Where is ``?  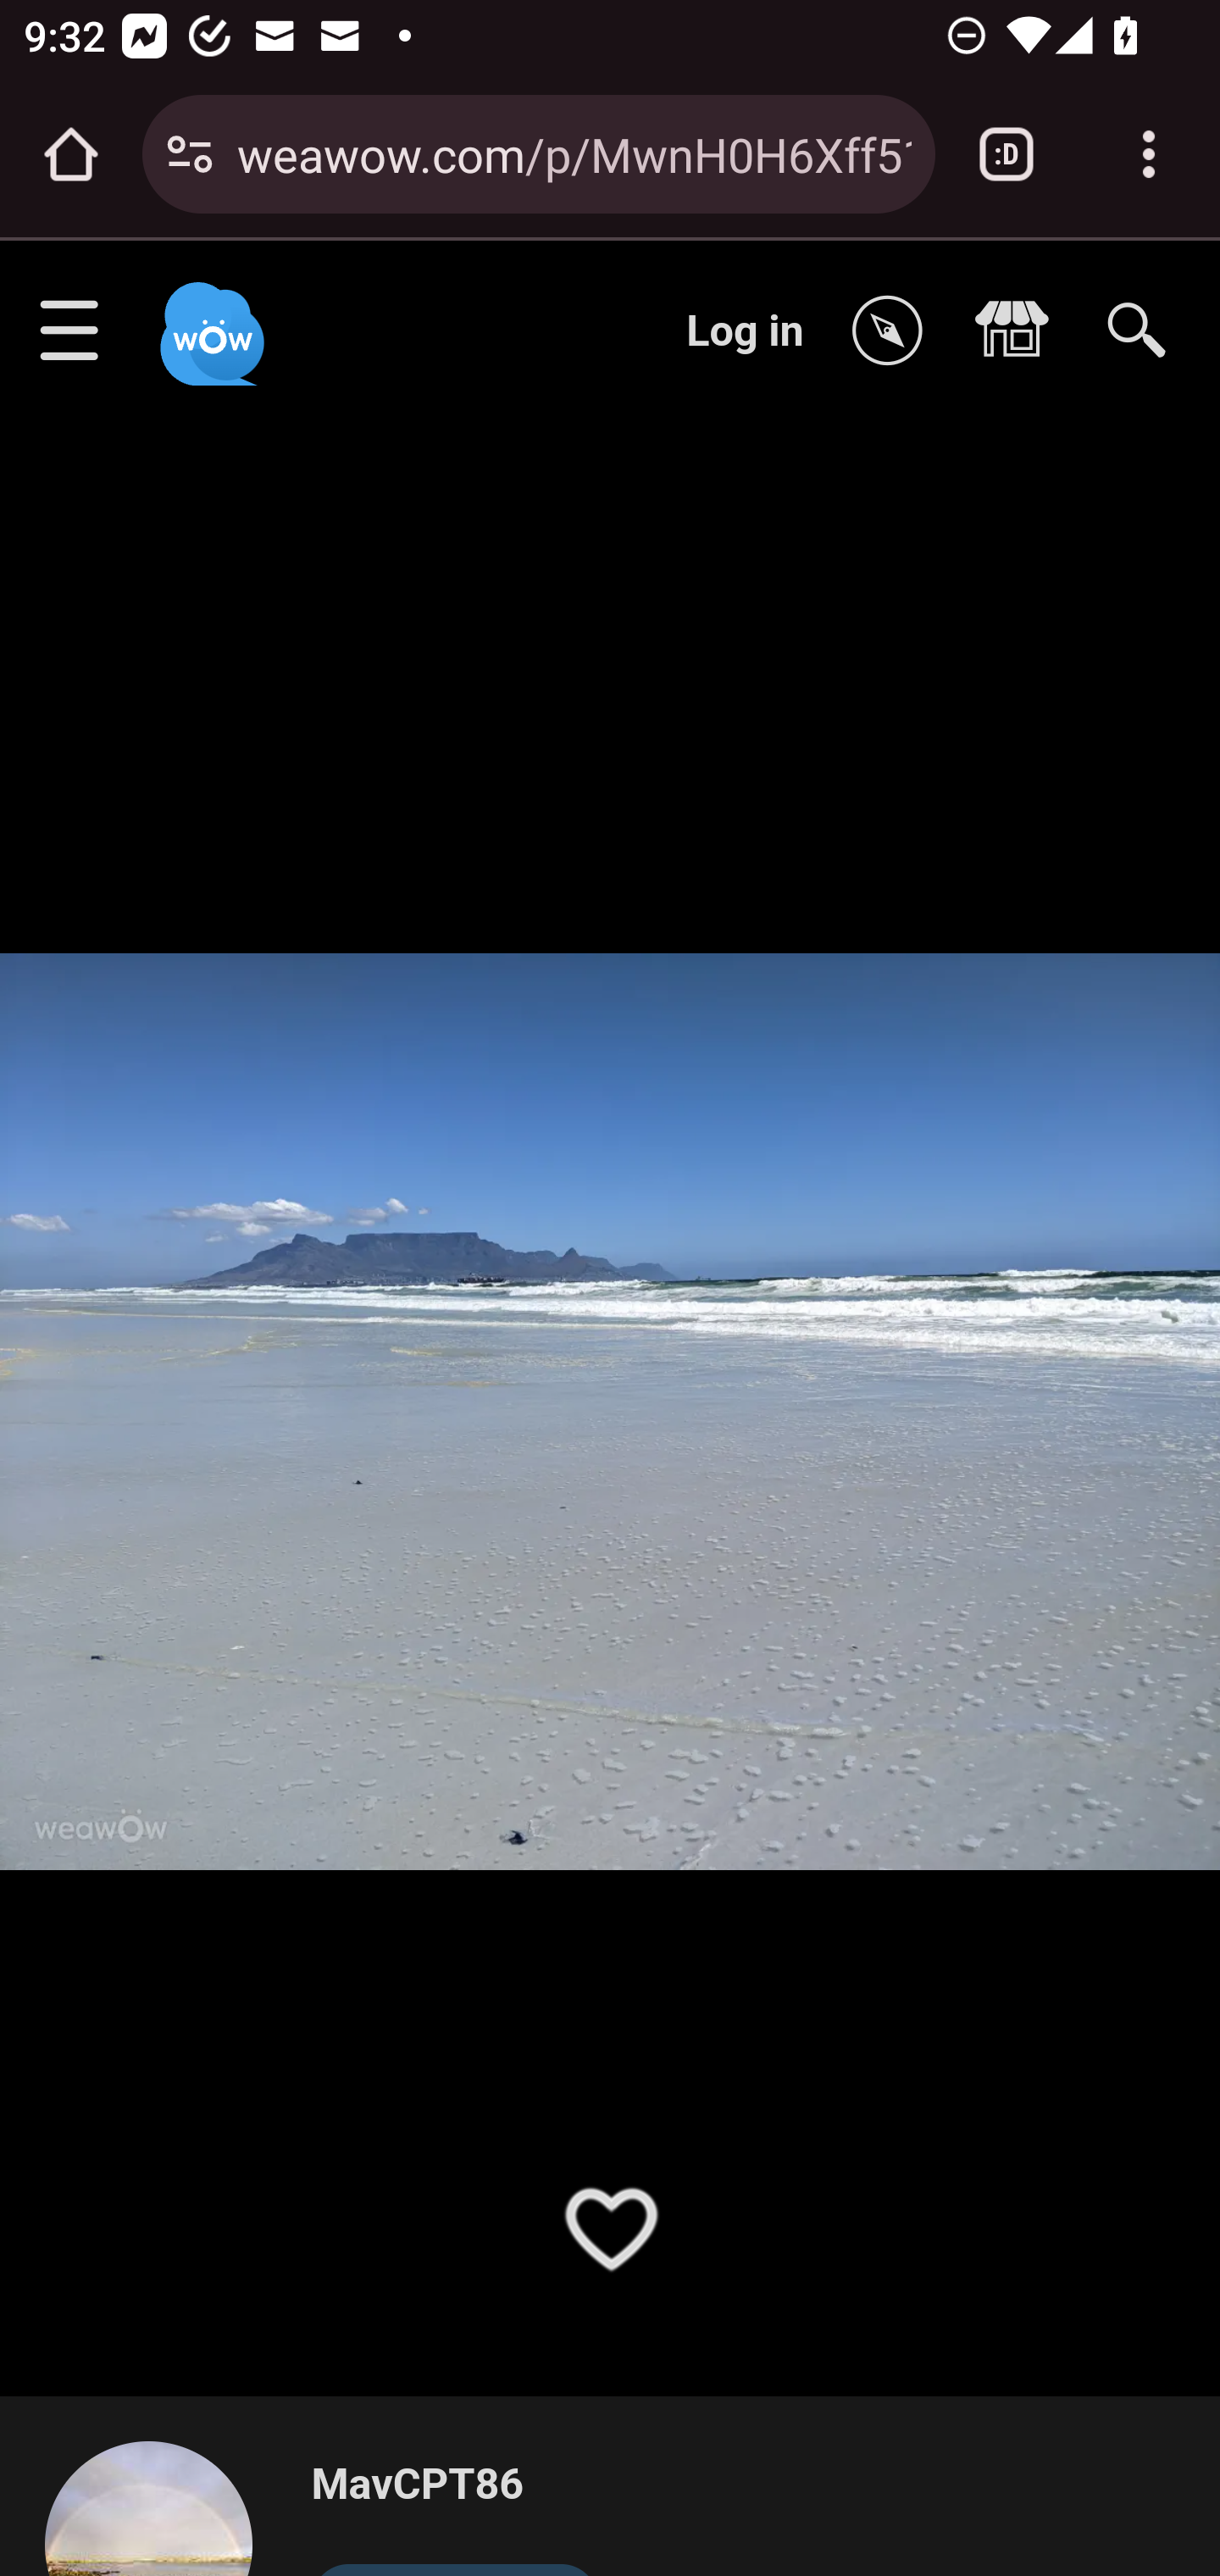
 is located at coordinates (896, 332).